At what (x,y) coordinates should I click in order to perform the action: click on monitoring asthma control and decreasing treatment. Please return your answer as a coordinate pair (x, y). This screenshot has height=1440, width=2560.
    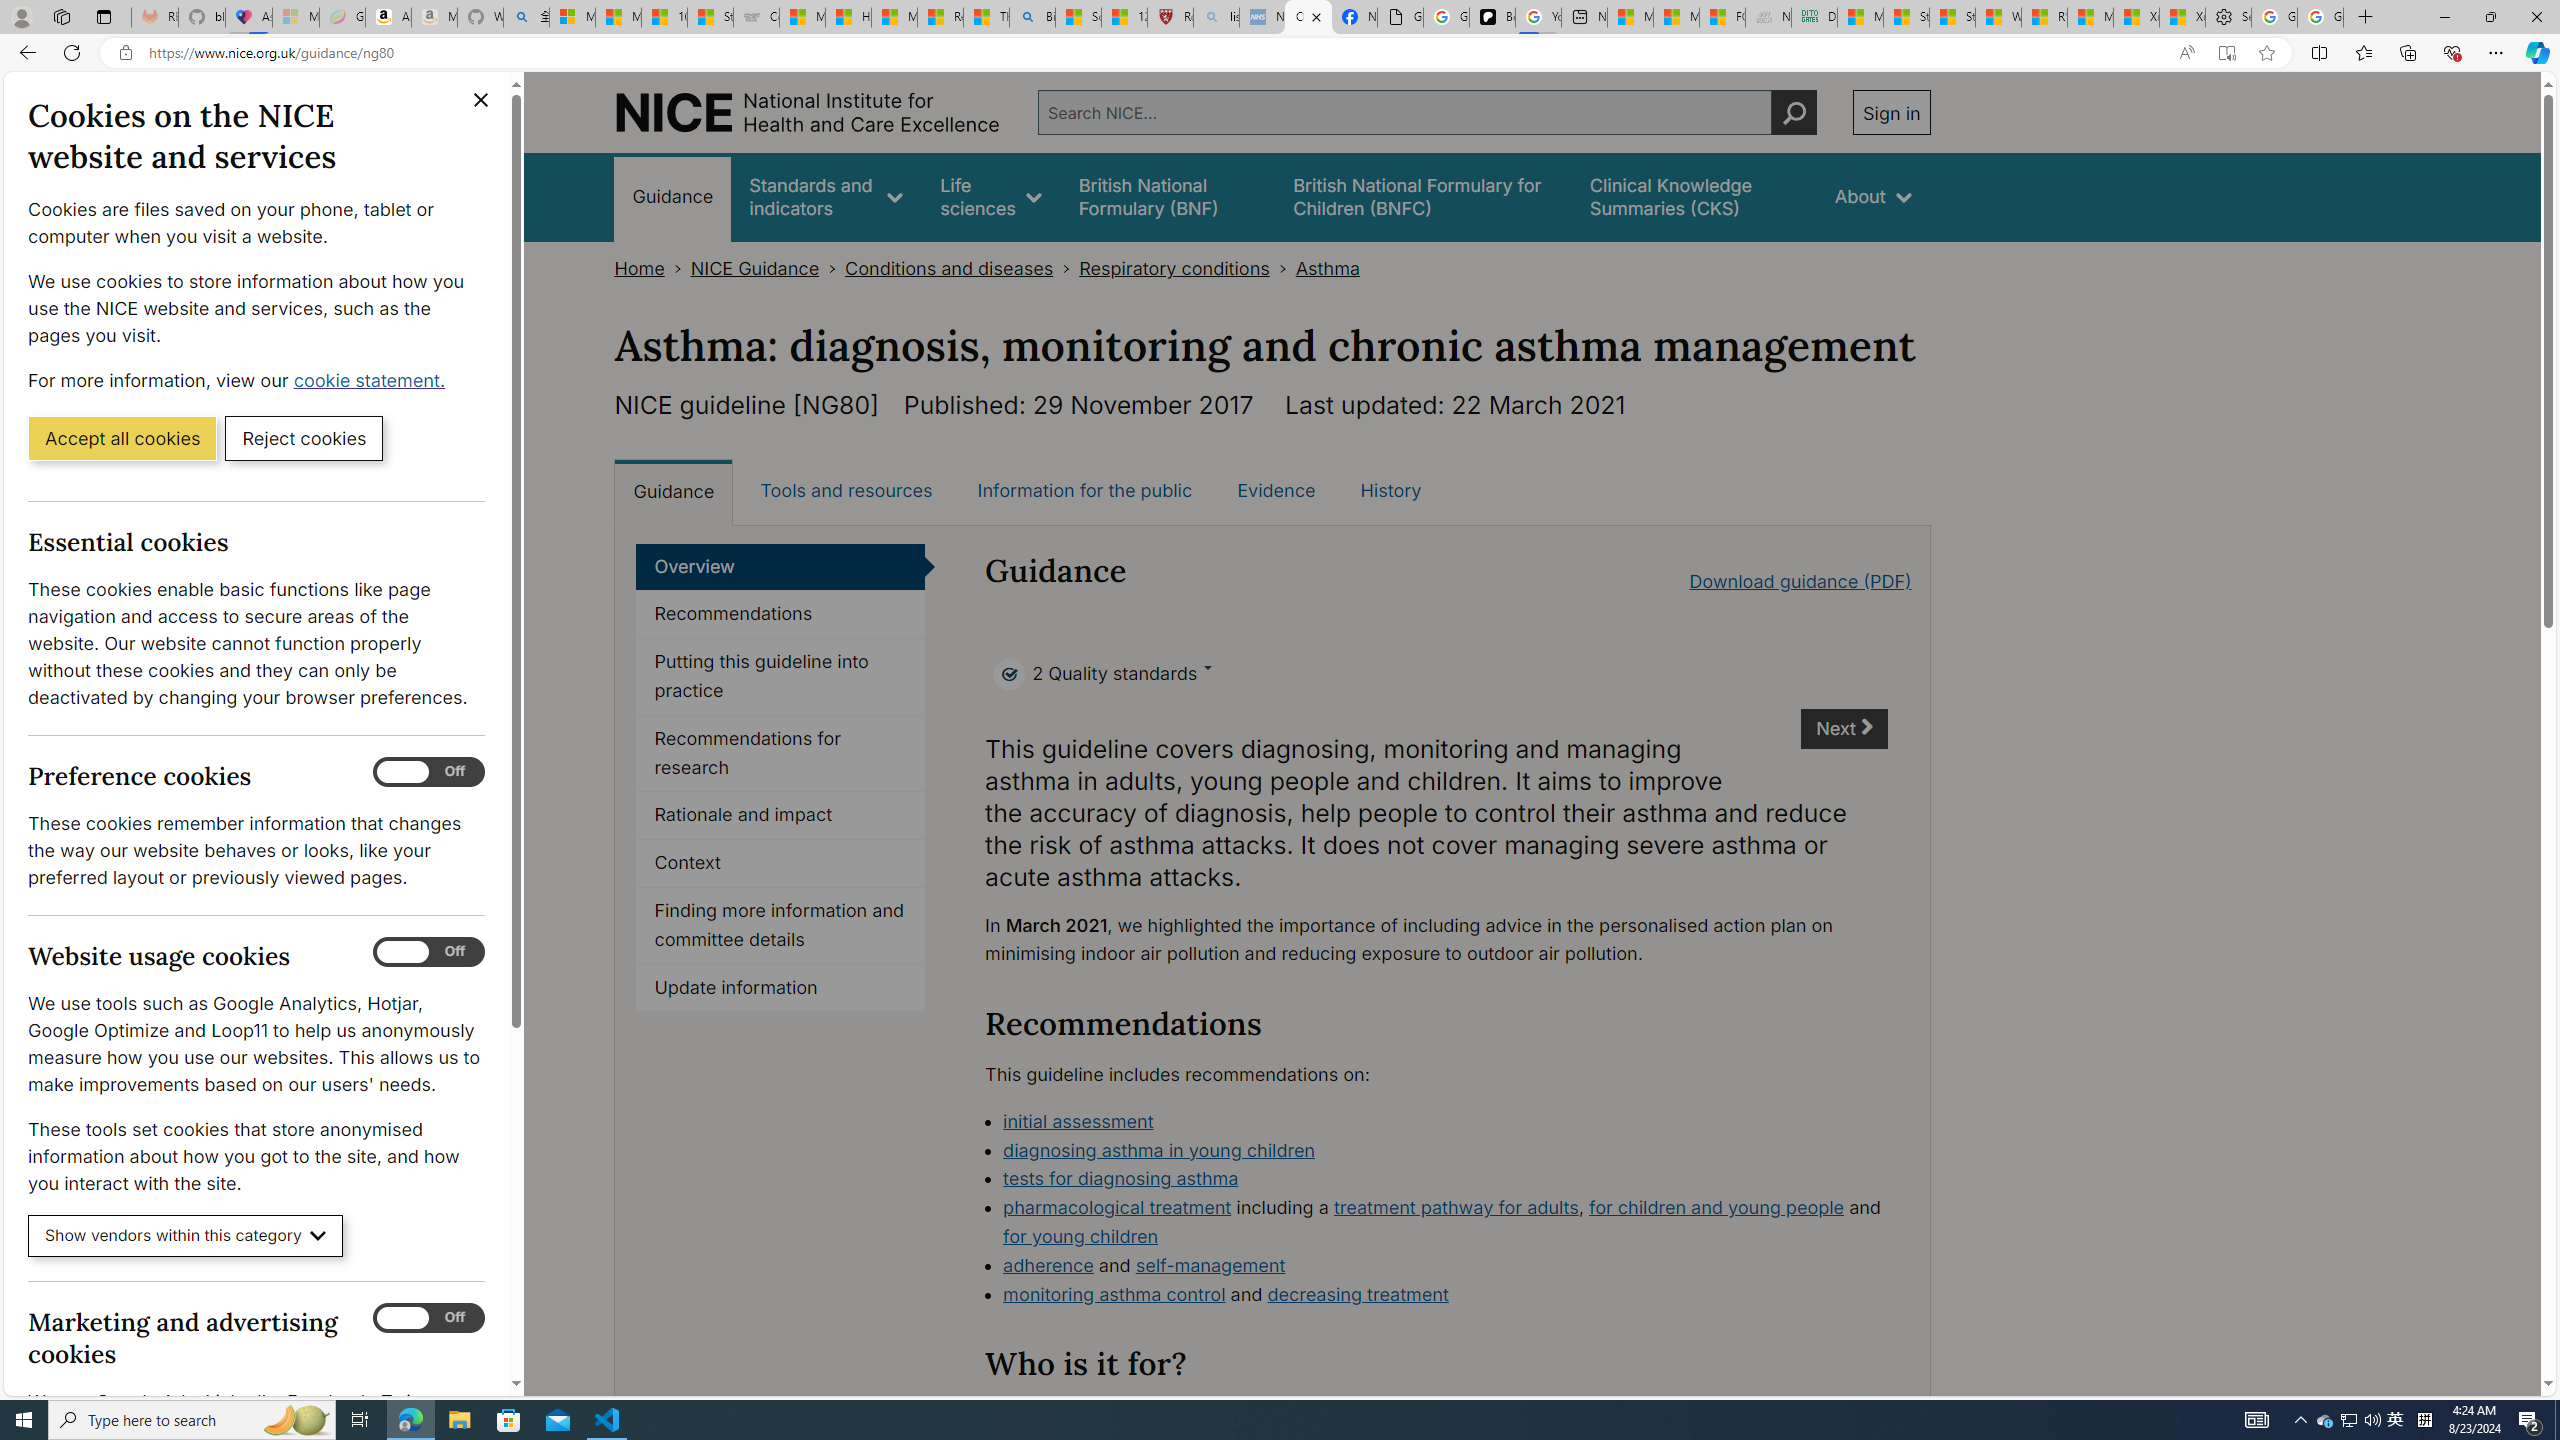
    Looking at the image, I should click on (1446, 1295).